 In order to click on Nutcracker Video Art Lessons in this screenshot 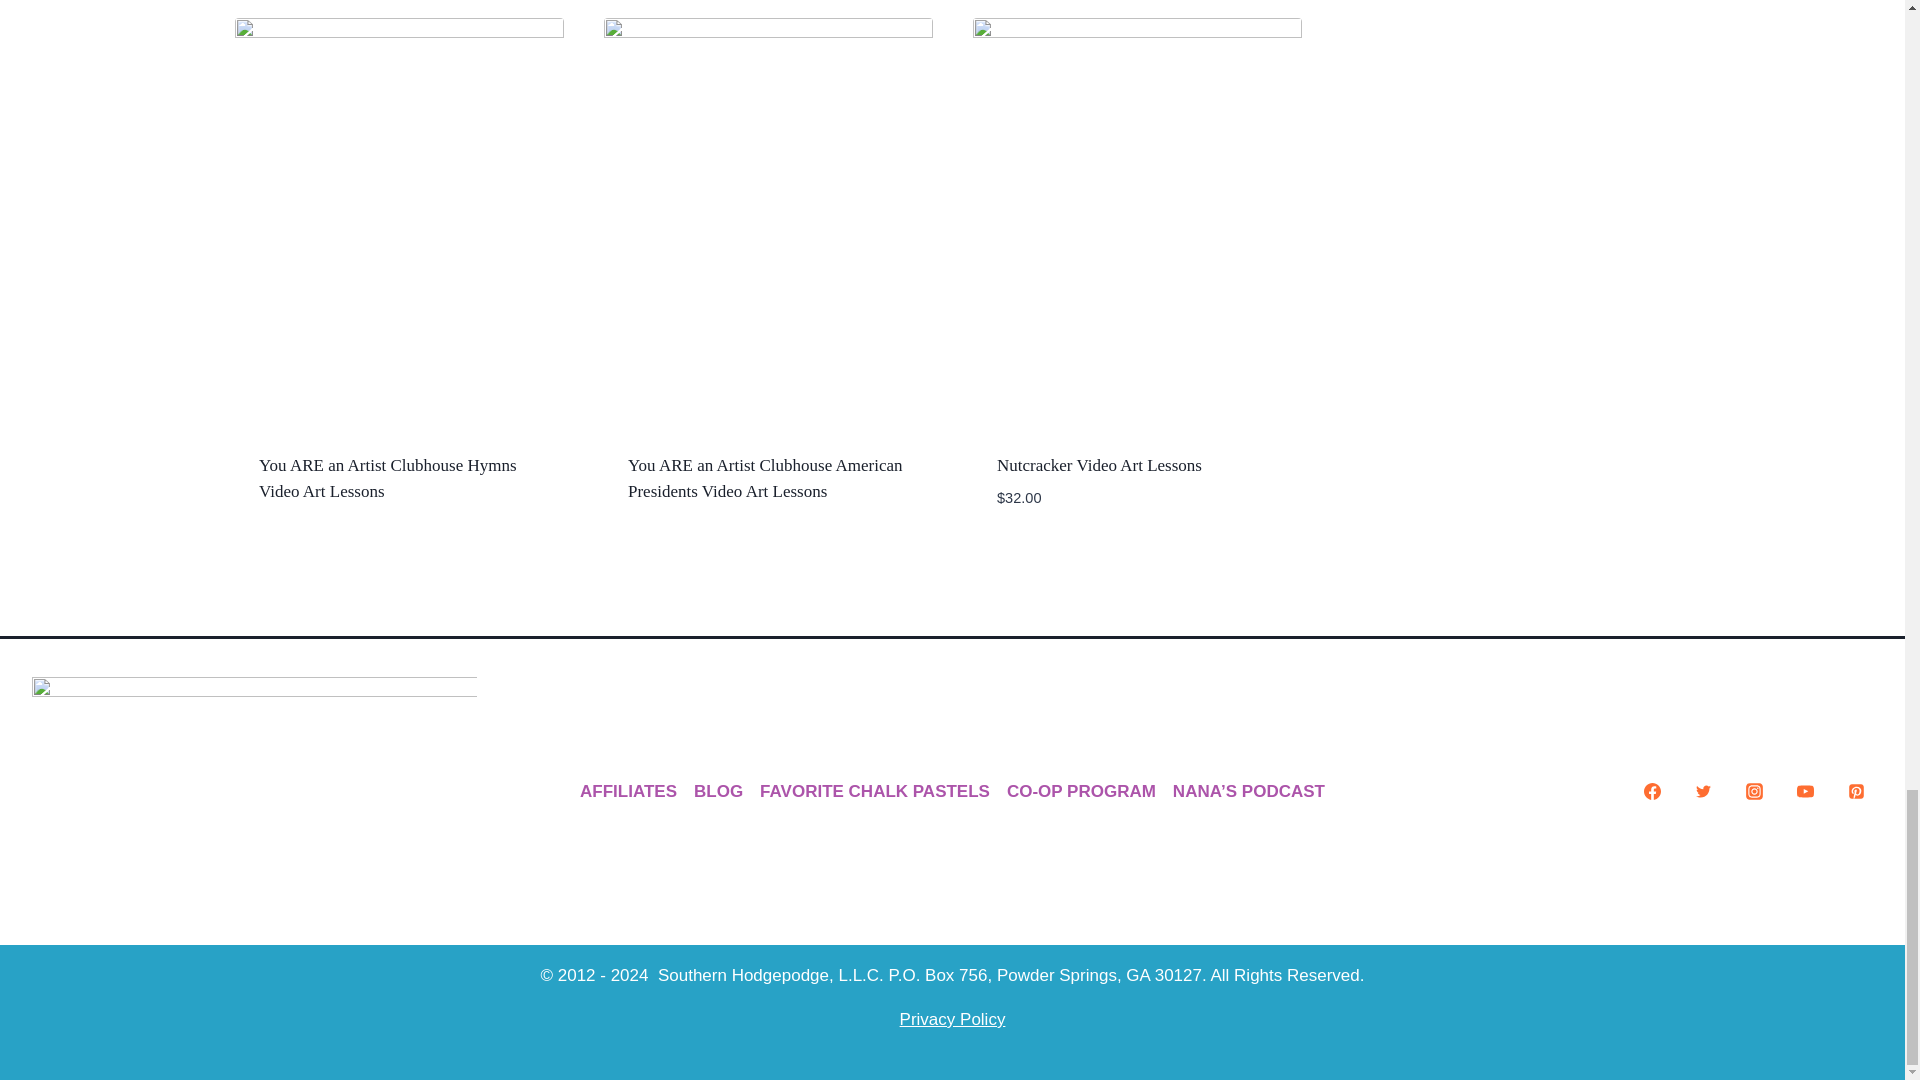, I will do `click(1098, 465)`.